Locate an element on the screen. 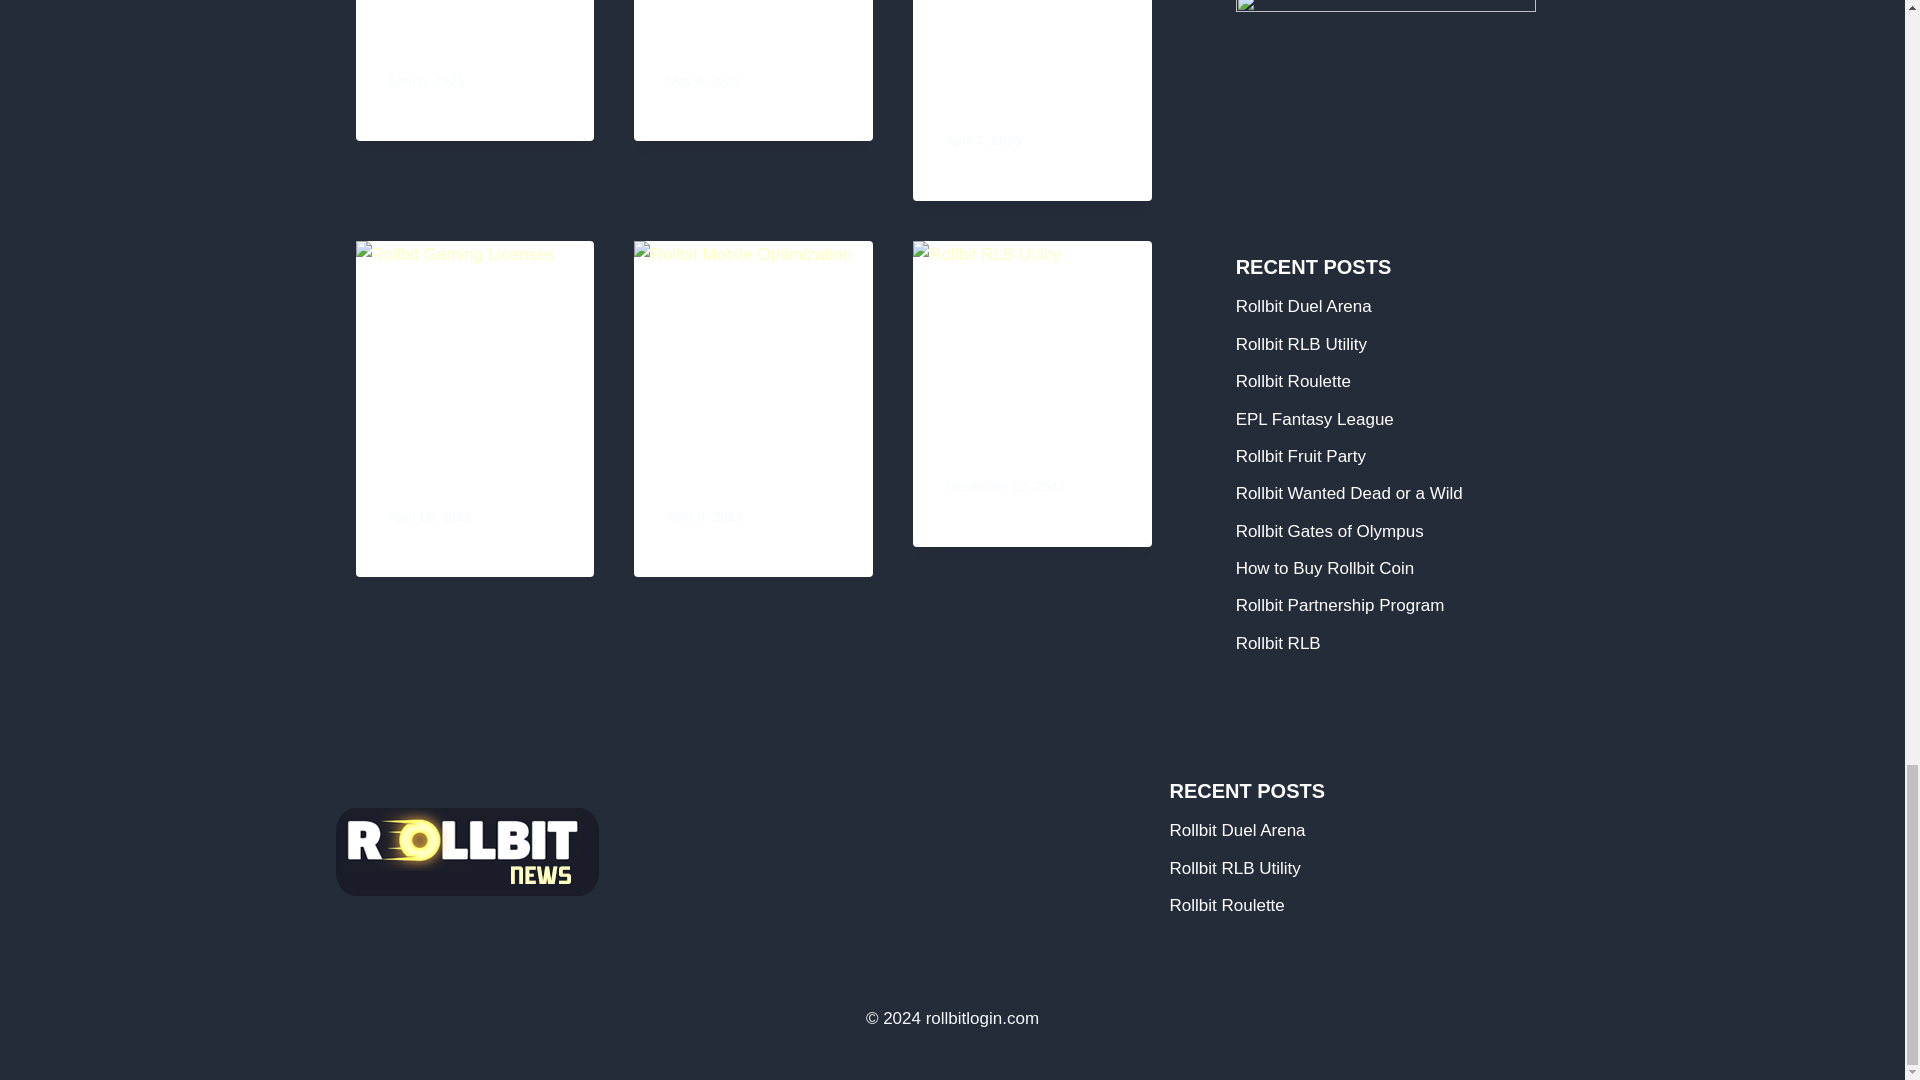 This screenshot has height=1080, width=1920. Rollbit RLB Utility is located at coordinates (1030, 446).